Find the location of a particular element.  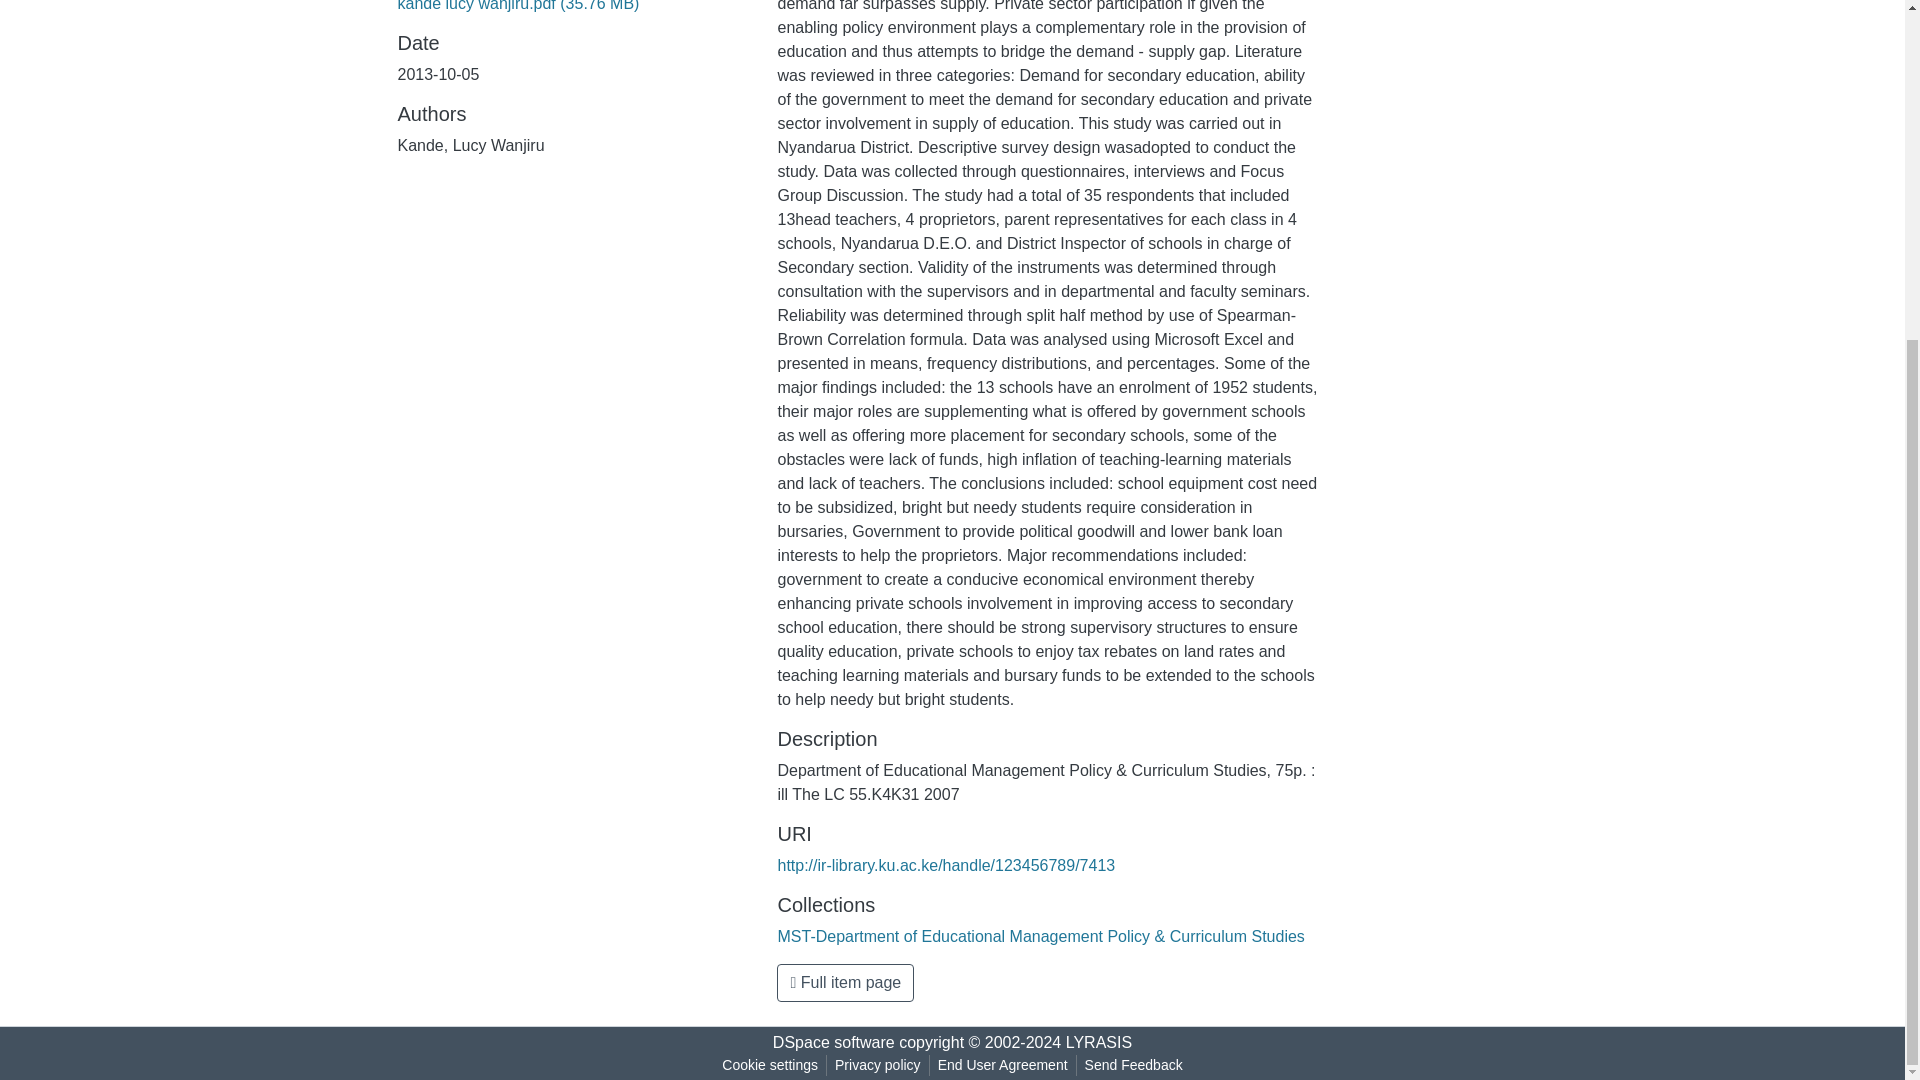

Full item page is located at coordinates (845, 983).